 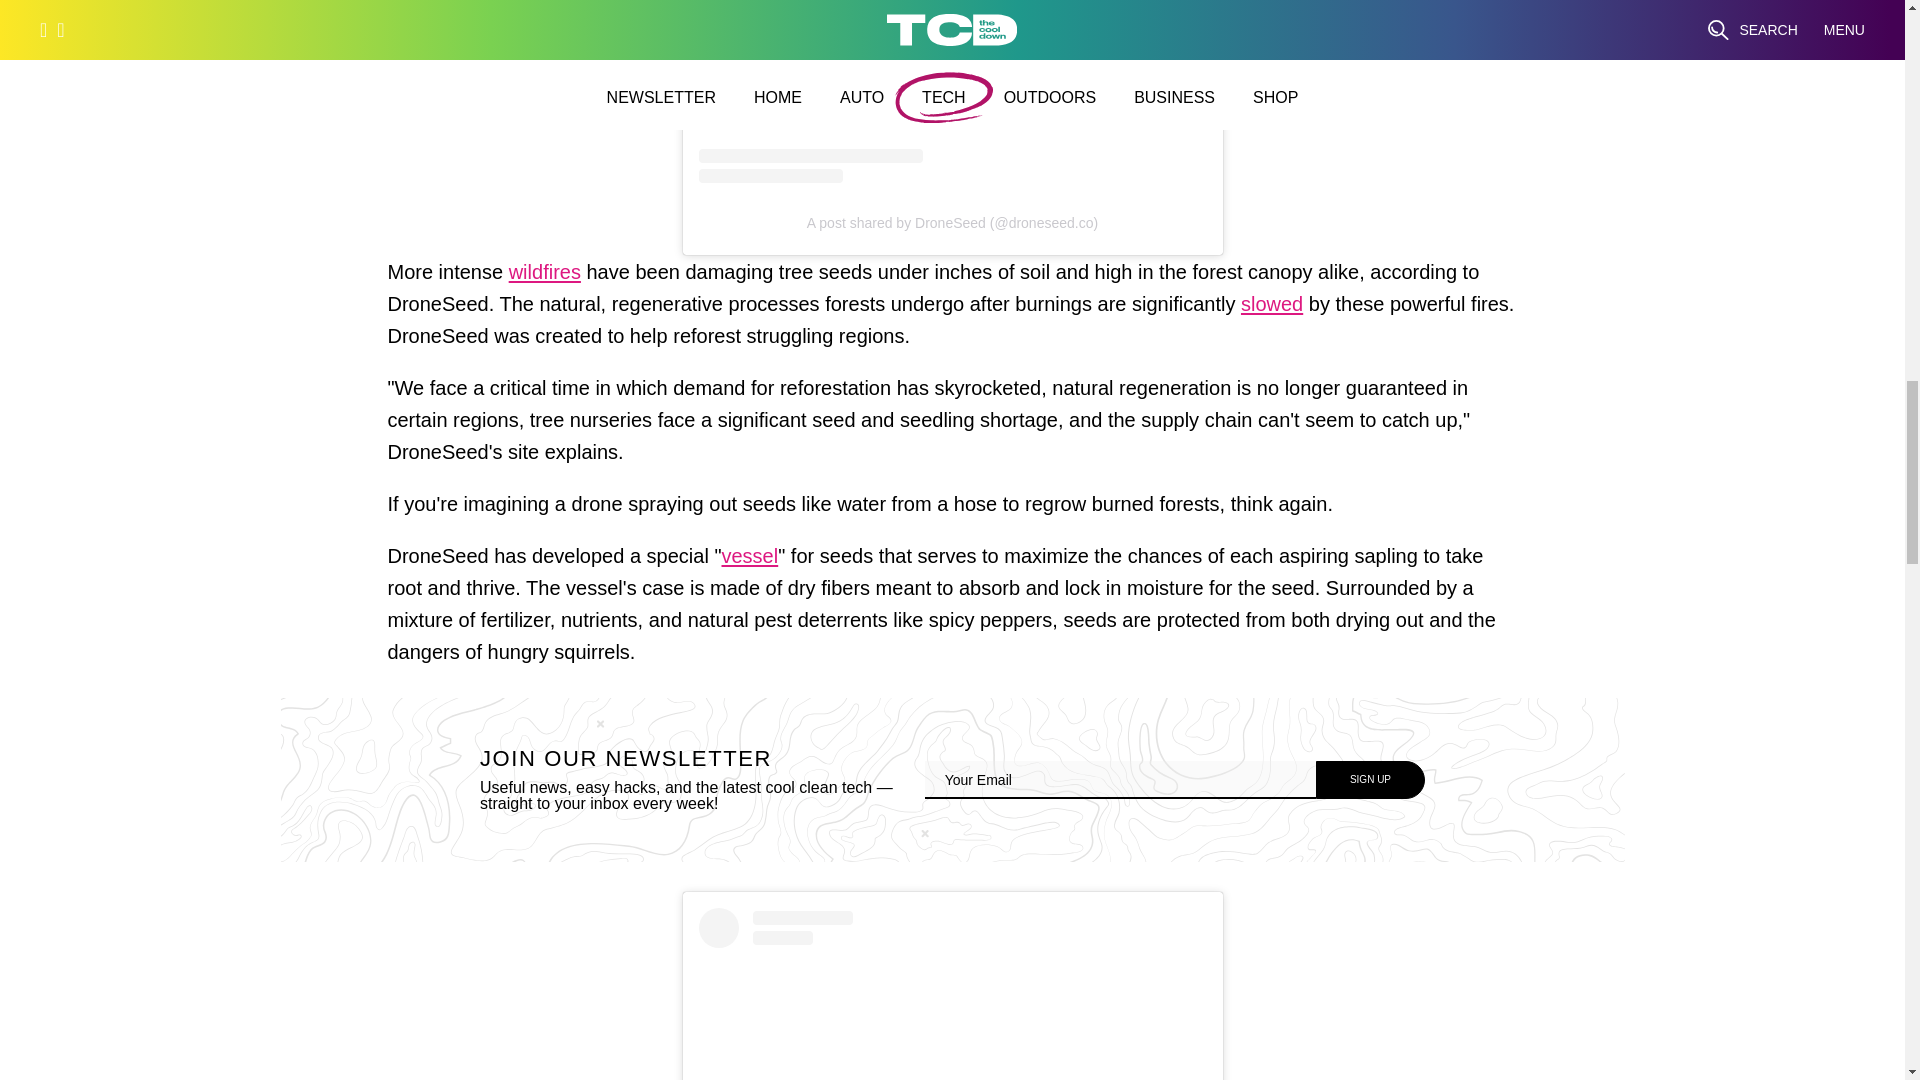 What do you see at coordinates (1370, 780) in the screenshot?
I see `Sign Up` at bounding box center [1370, 780].